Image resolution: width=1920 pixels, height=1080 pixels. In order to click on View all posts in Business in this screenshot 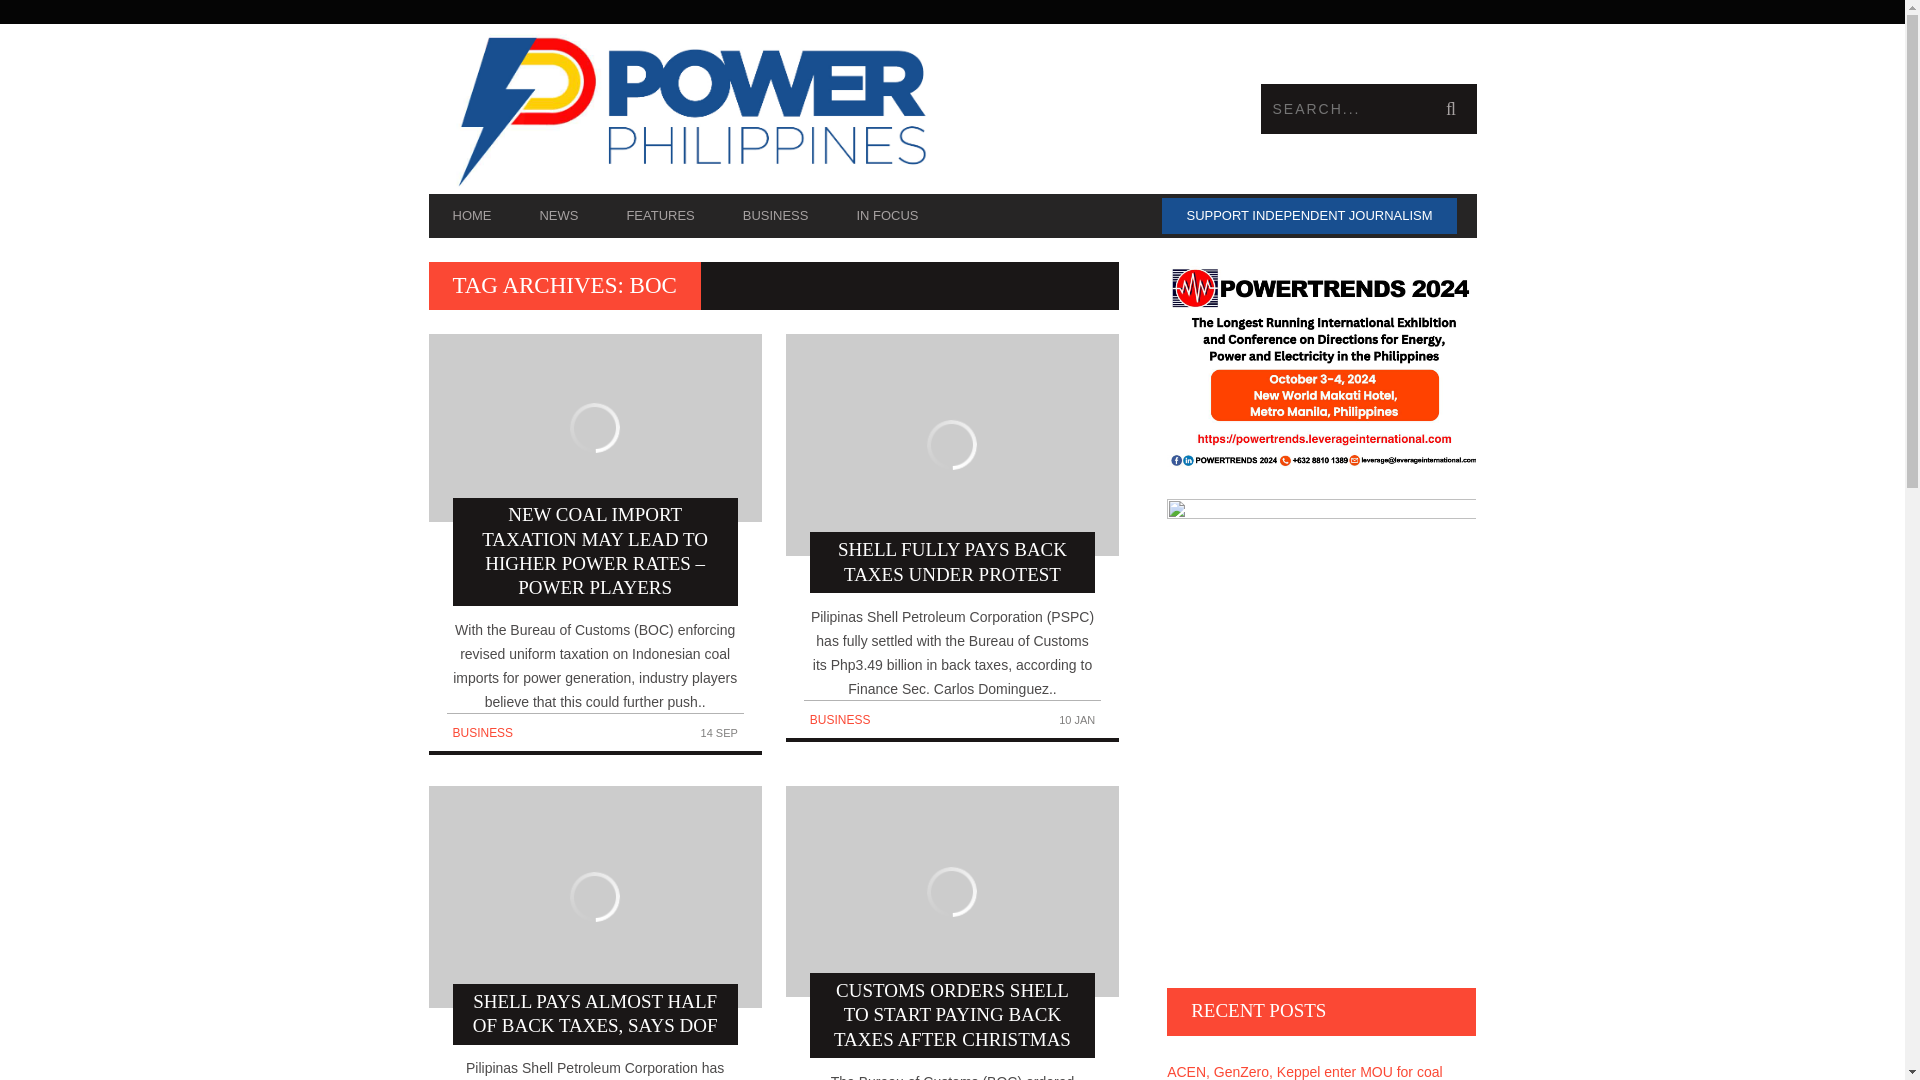, I will do `click(840, 719)`.